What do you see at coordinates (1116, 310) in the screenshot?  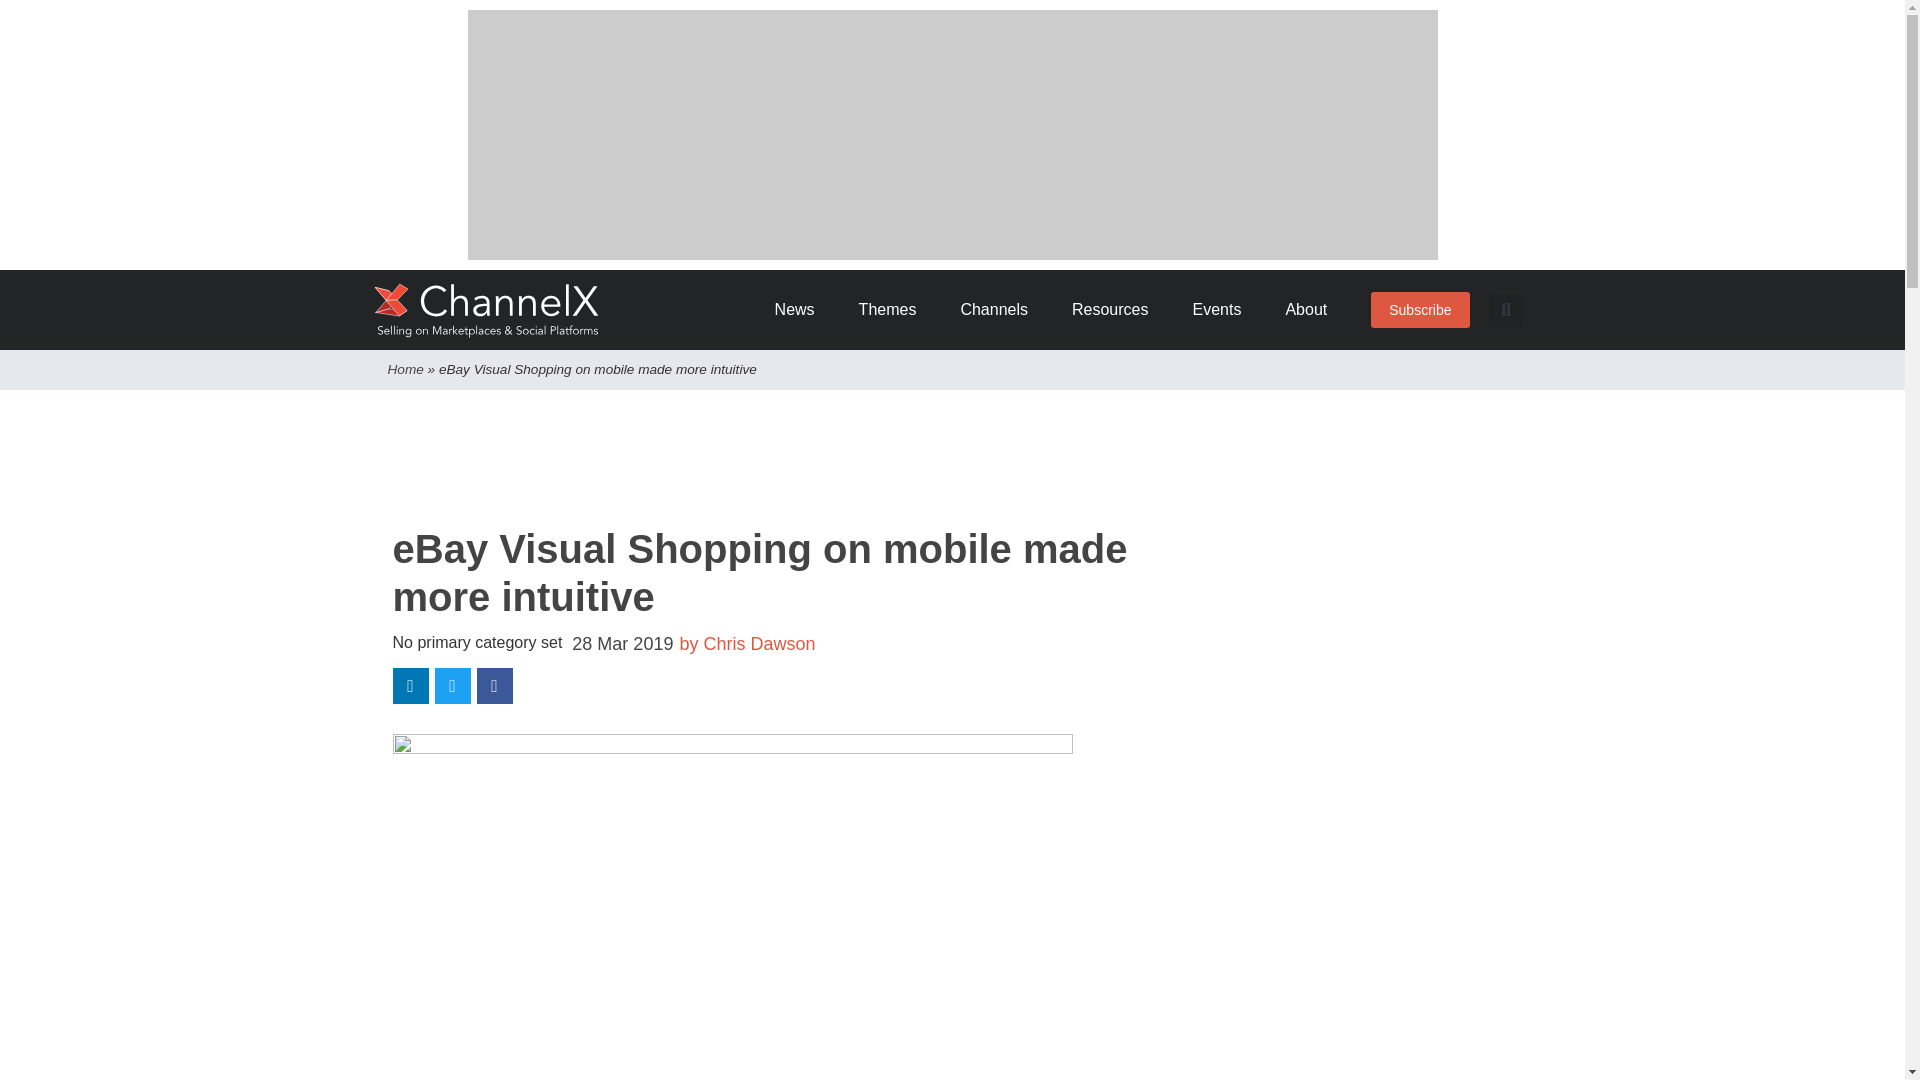 I see `Resources` at bounding box center [1116, 310].